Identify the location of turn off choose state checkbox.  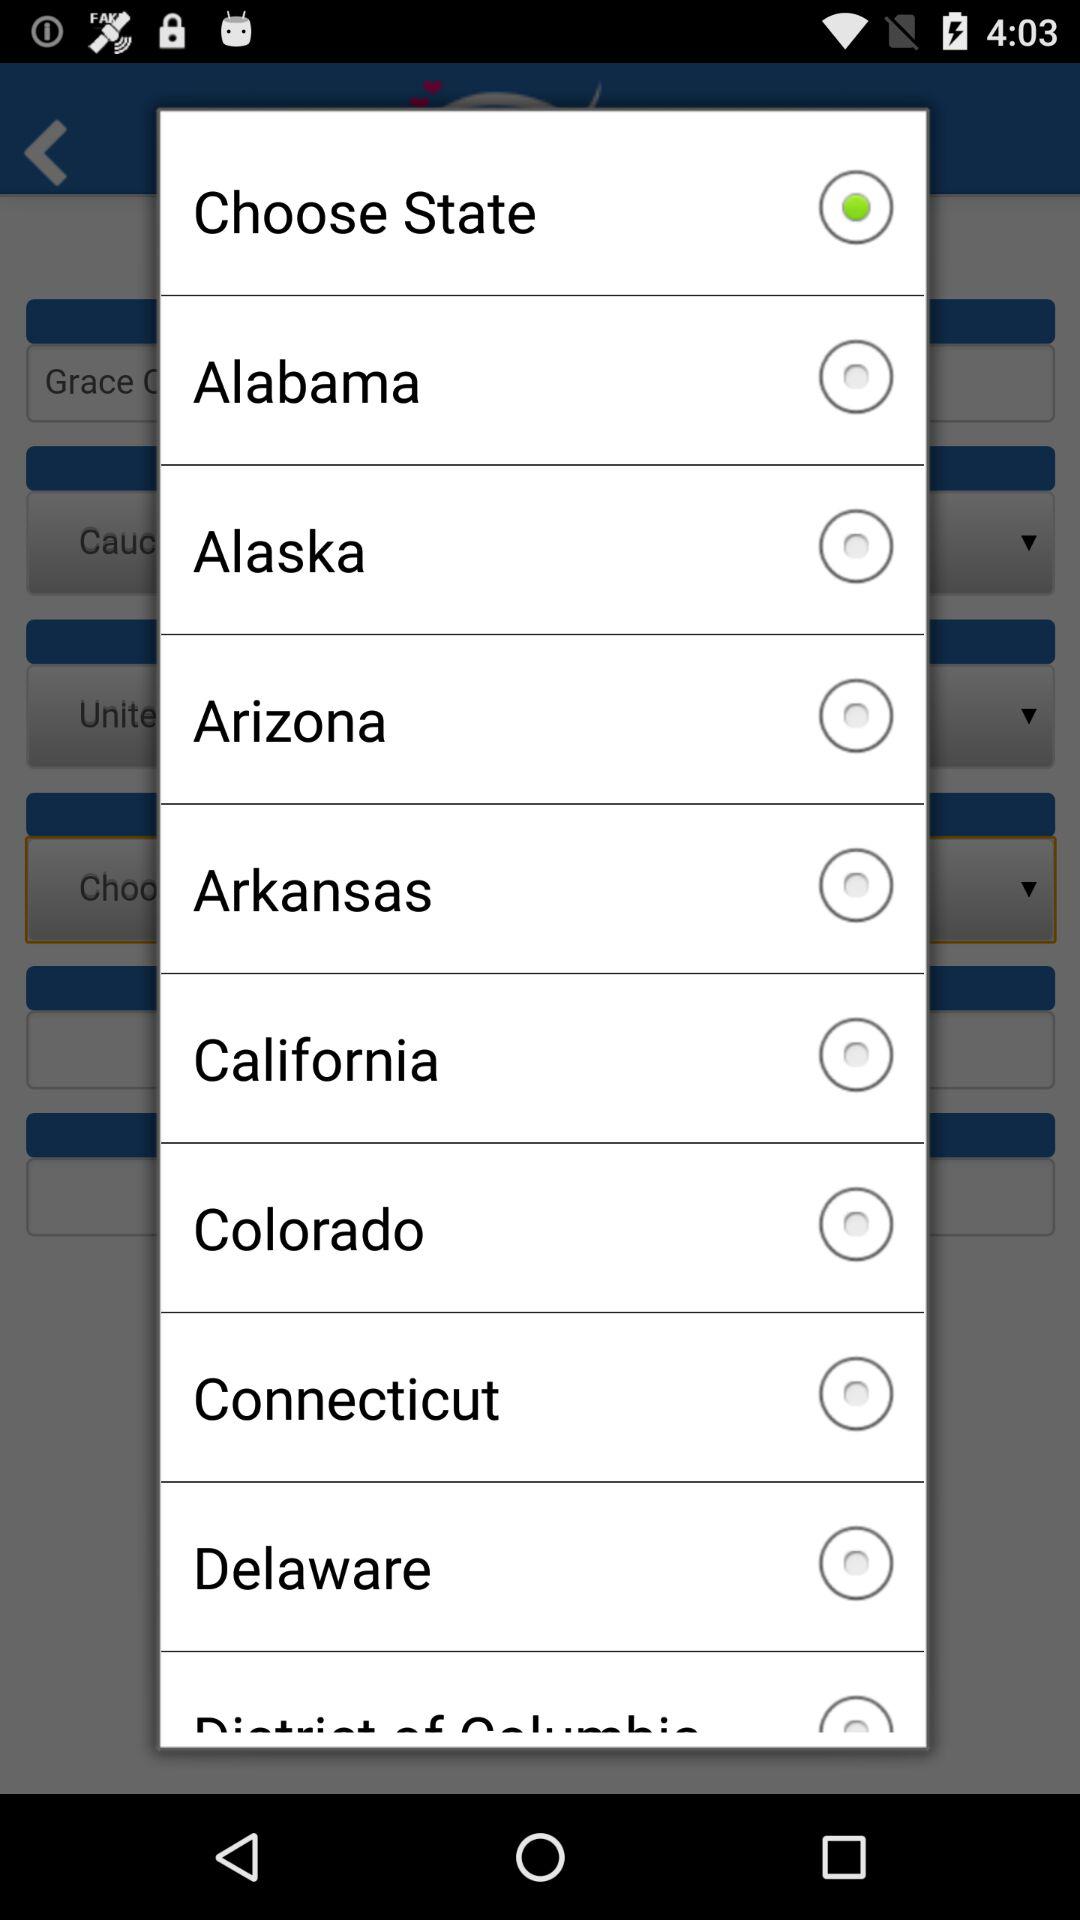
(542, 210).